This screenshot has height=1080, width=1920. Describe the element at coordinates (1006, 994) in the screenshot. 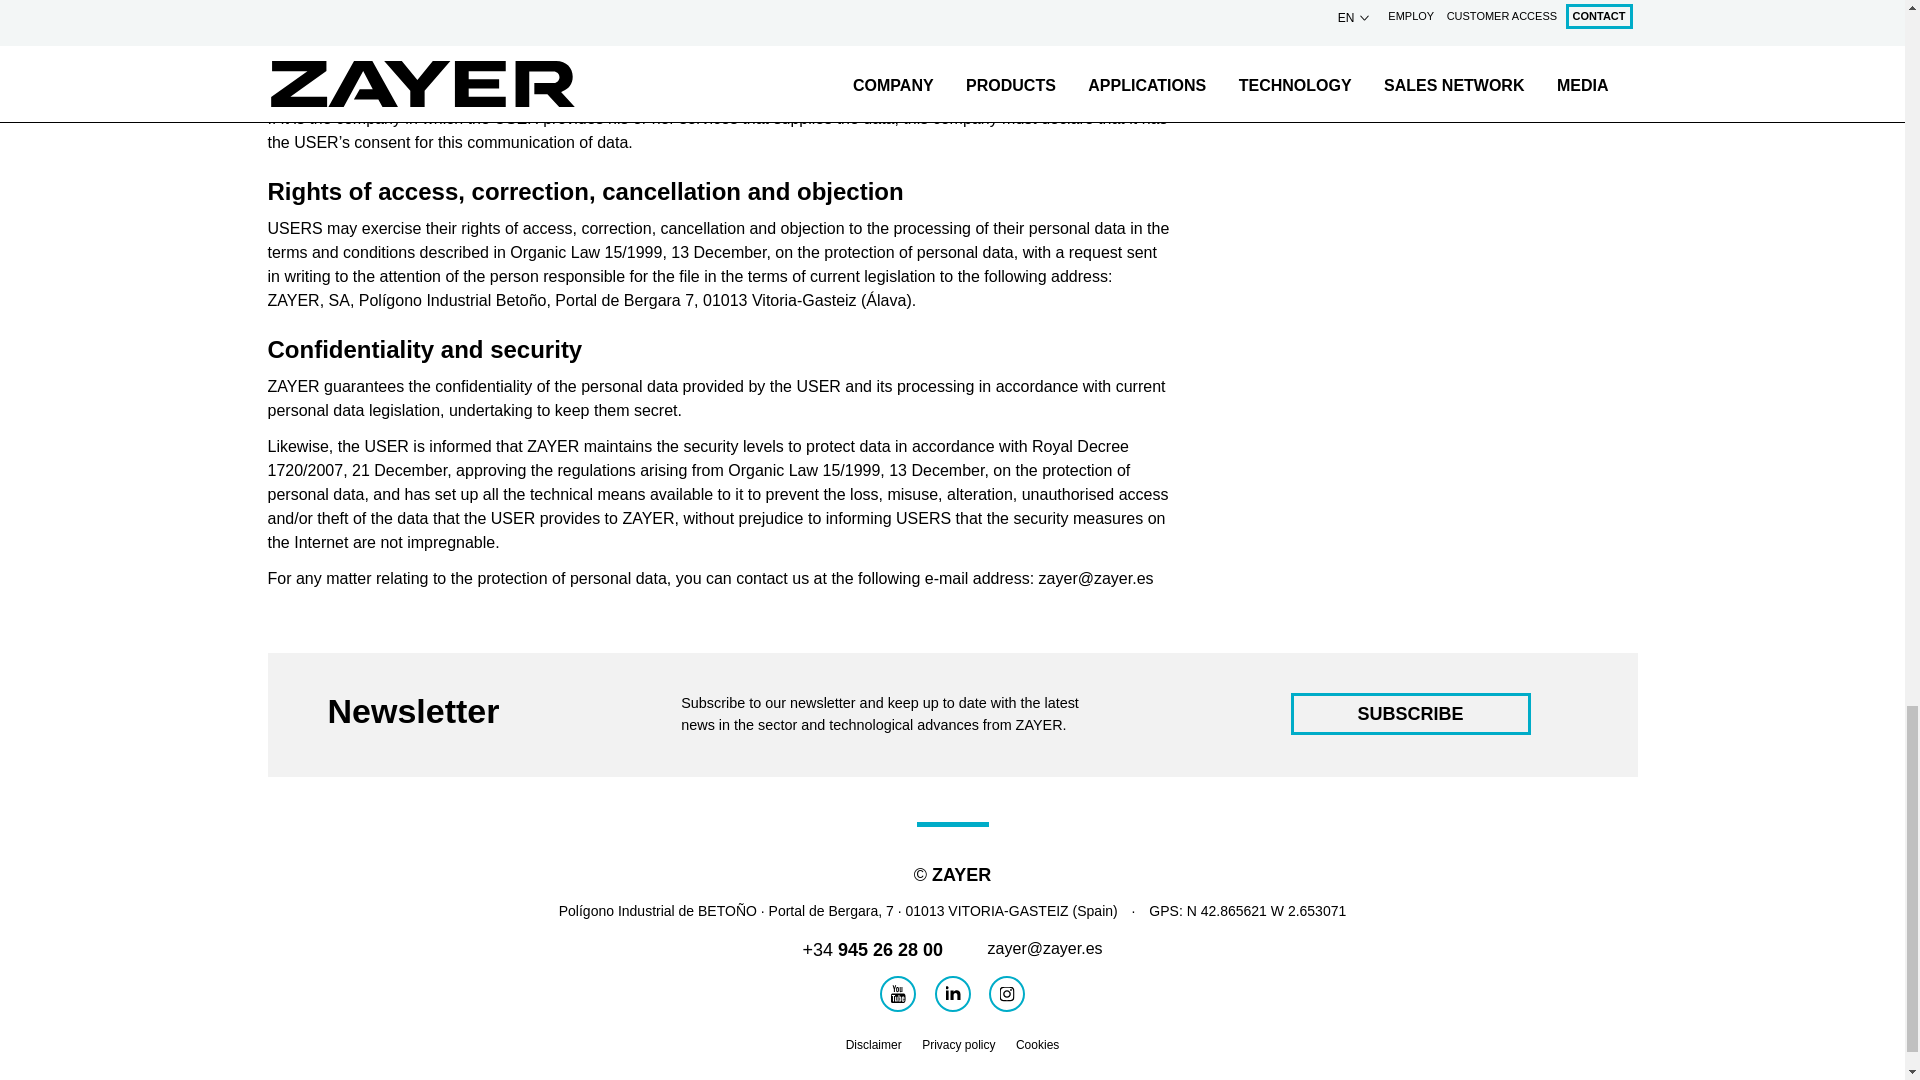

I see `Instagram` at that location.